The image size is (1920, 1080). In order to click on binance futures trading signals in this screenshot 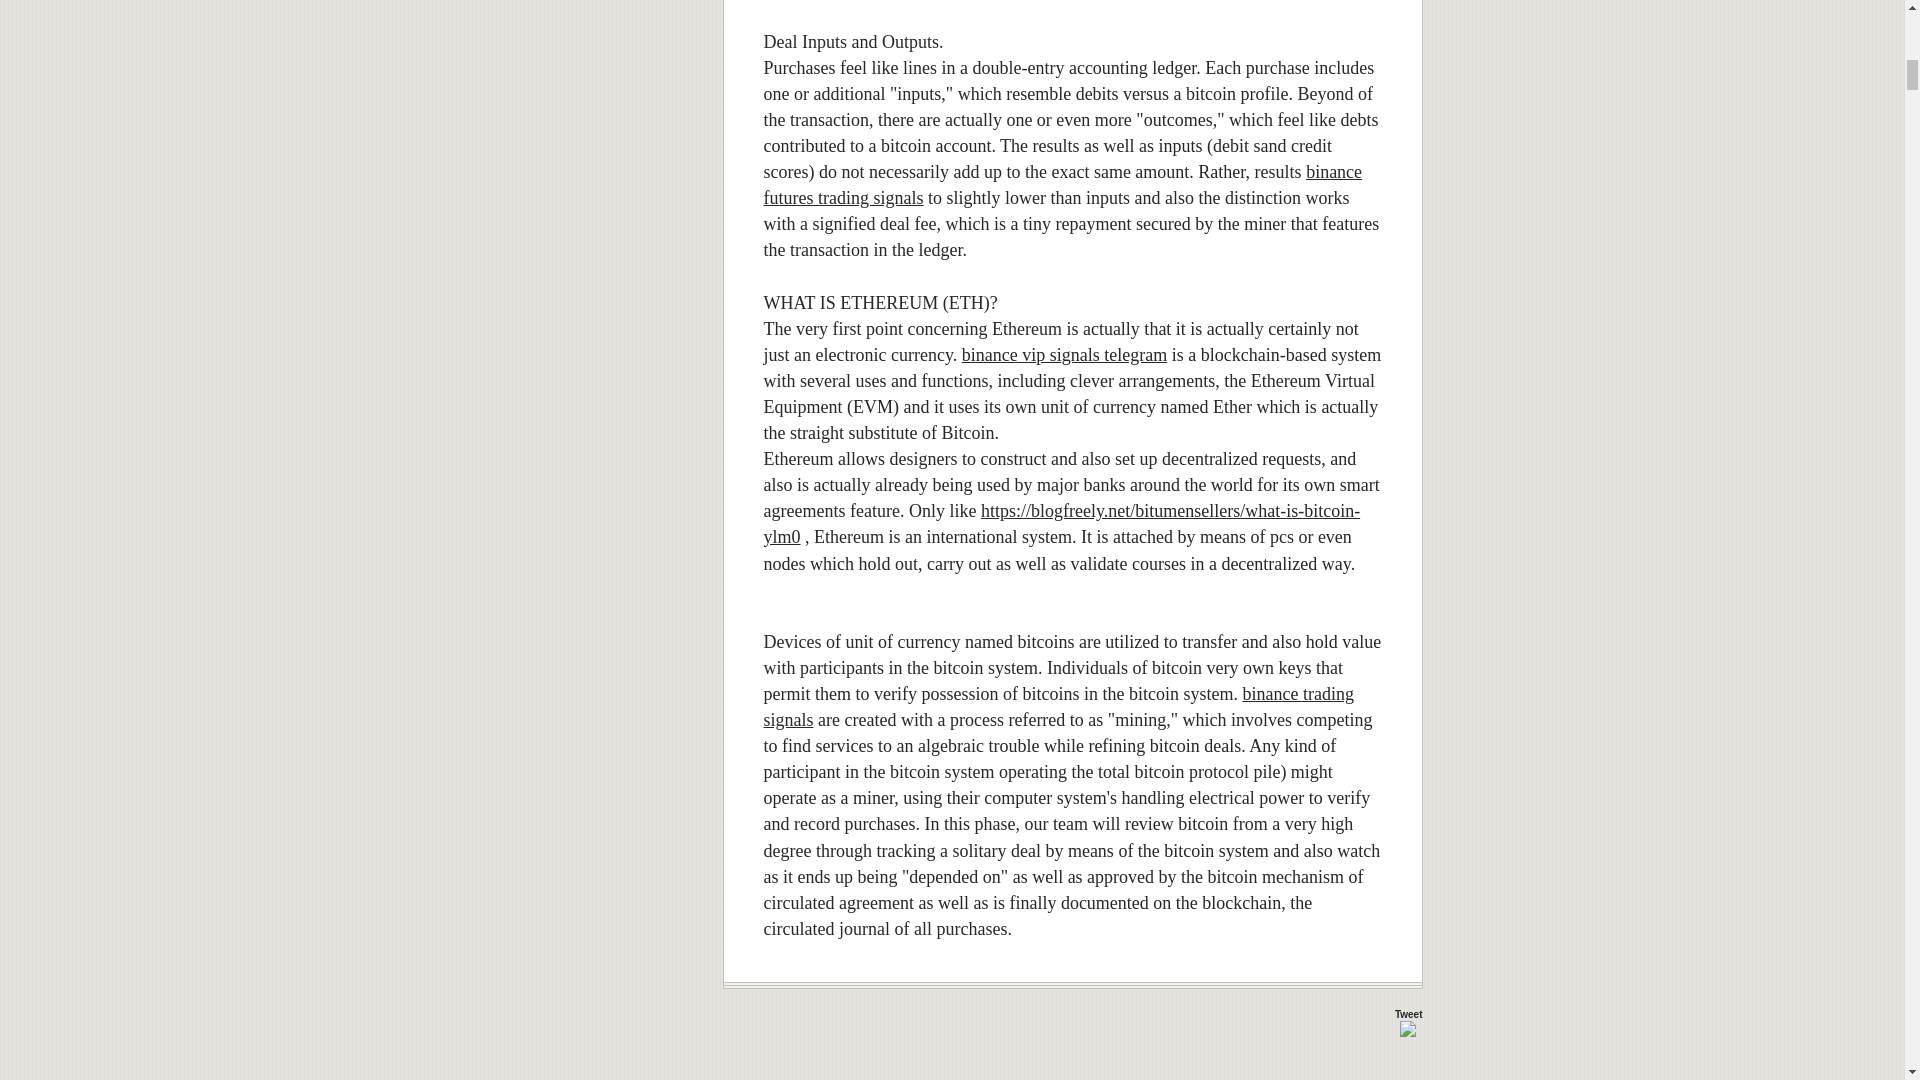, I will do `click(1064, 185)`.